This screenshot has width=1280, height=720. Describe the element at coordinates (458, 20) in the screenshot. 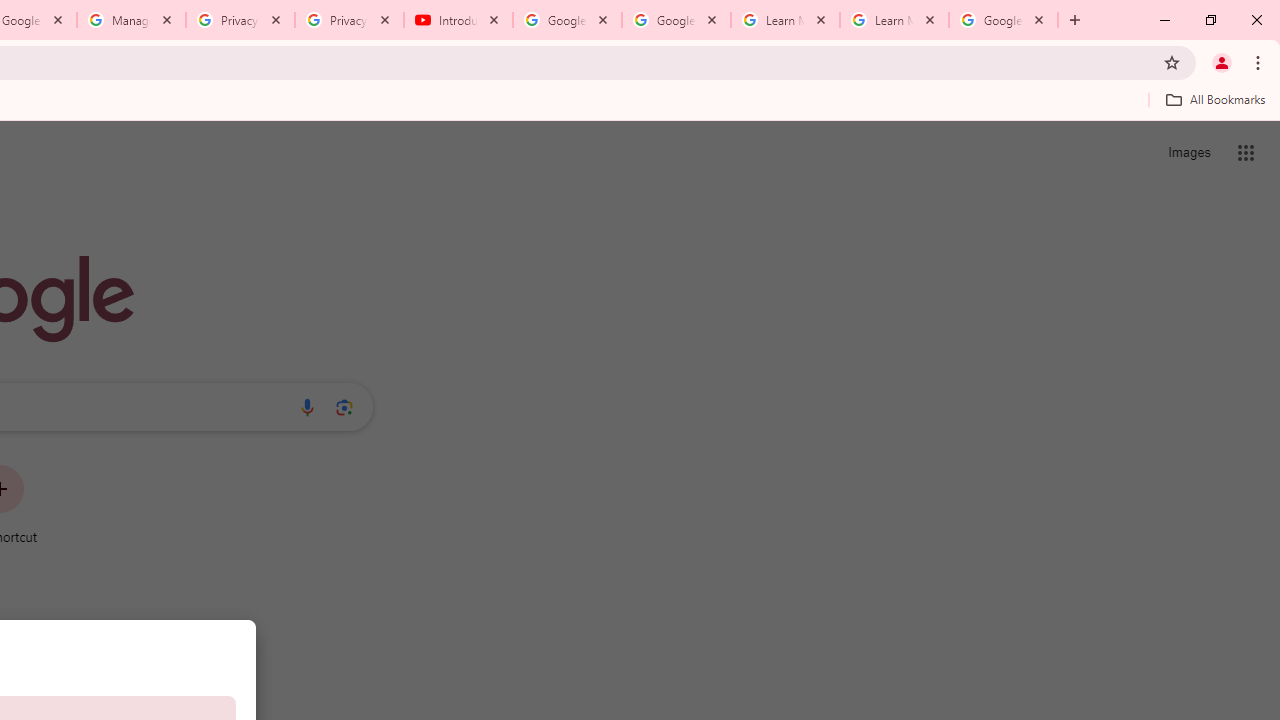

I see `Introduction | Google Privacy Policy - YouTube` at that location.